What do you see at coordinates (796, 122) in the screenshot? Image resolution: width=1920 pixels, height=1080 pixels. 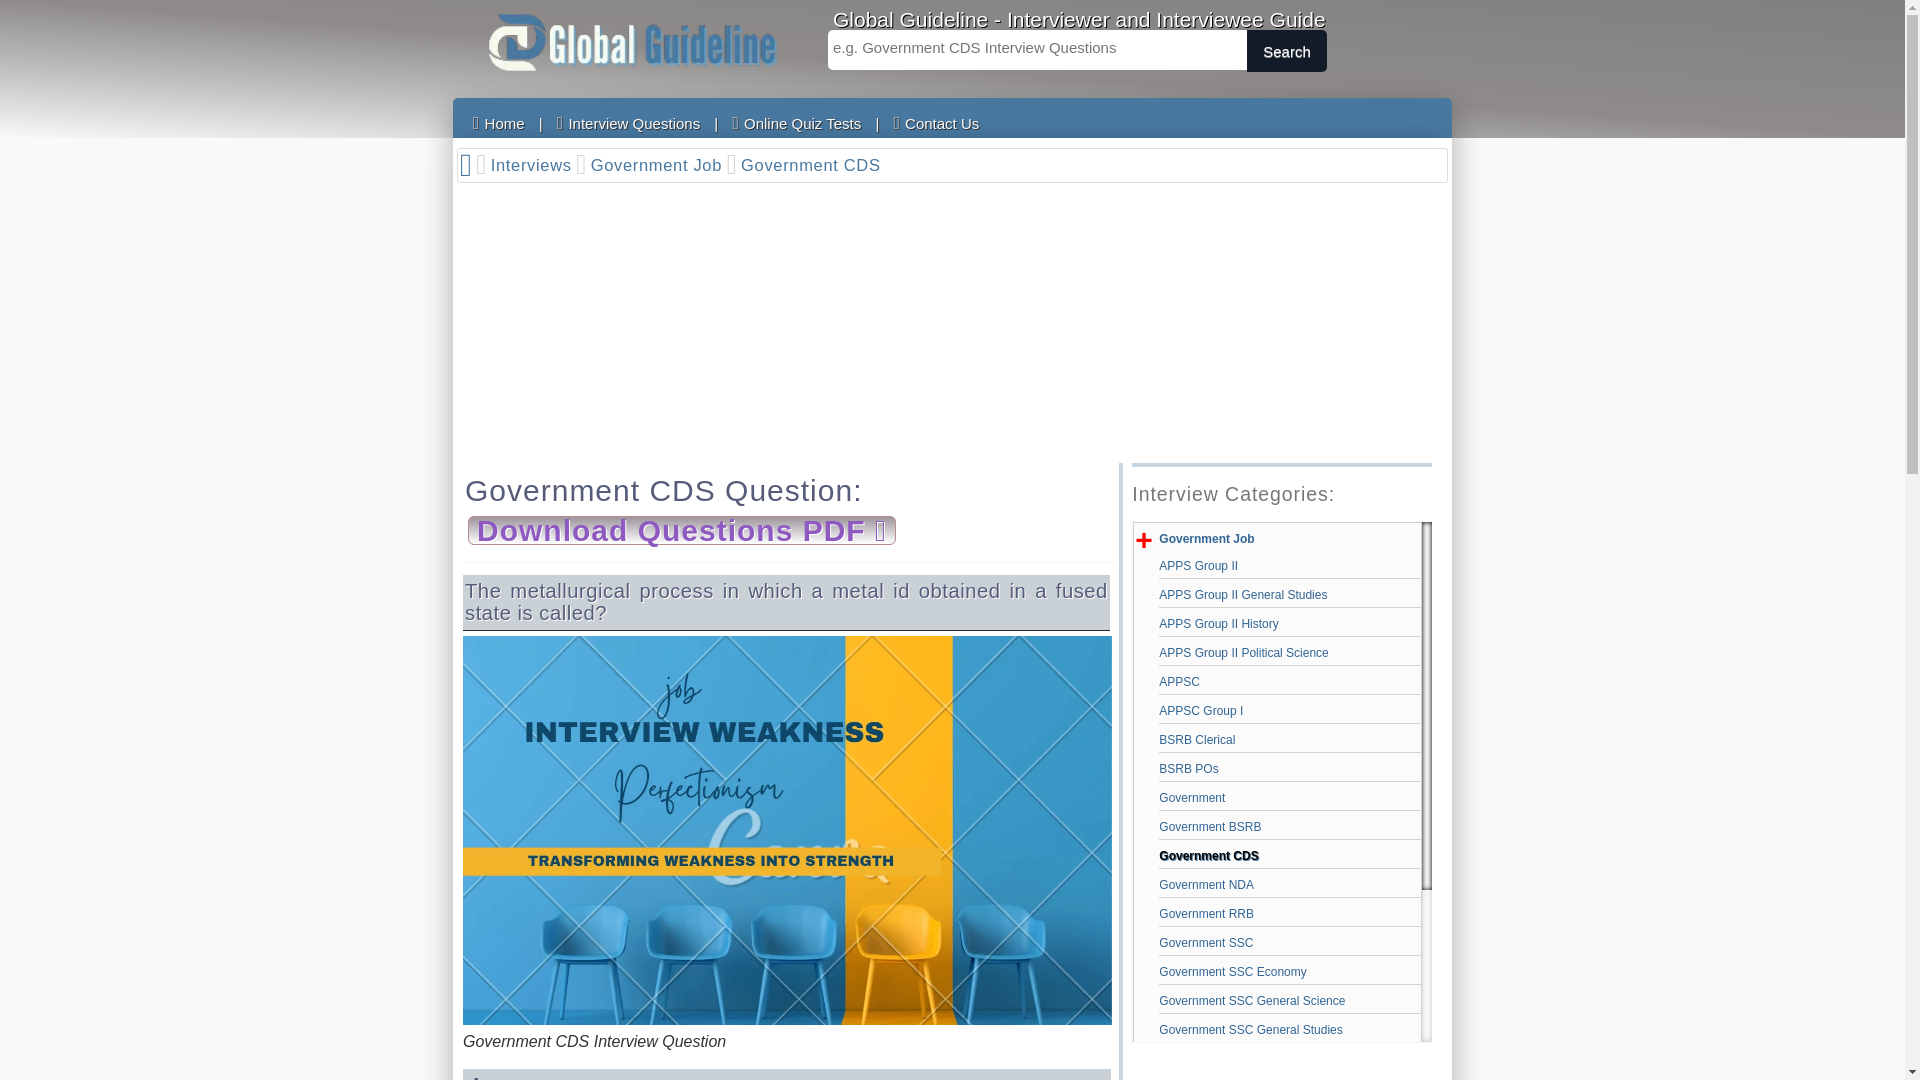 I see `Online Quiz Tests` at bounding box center [796, 122].